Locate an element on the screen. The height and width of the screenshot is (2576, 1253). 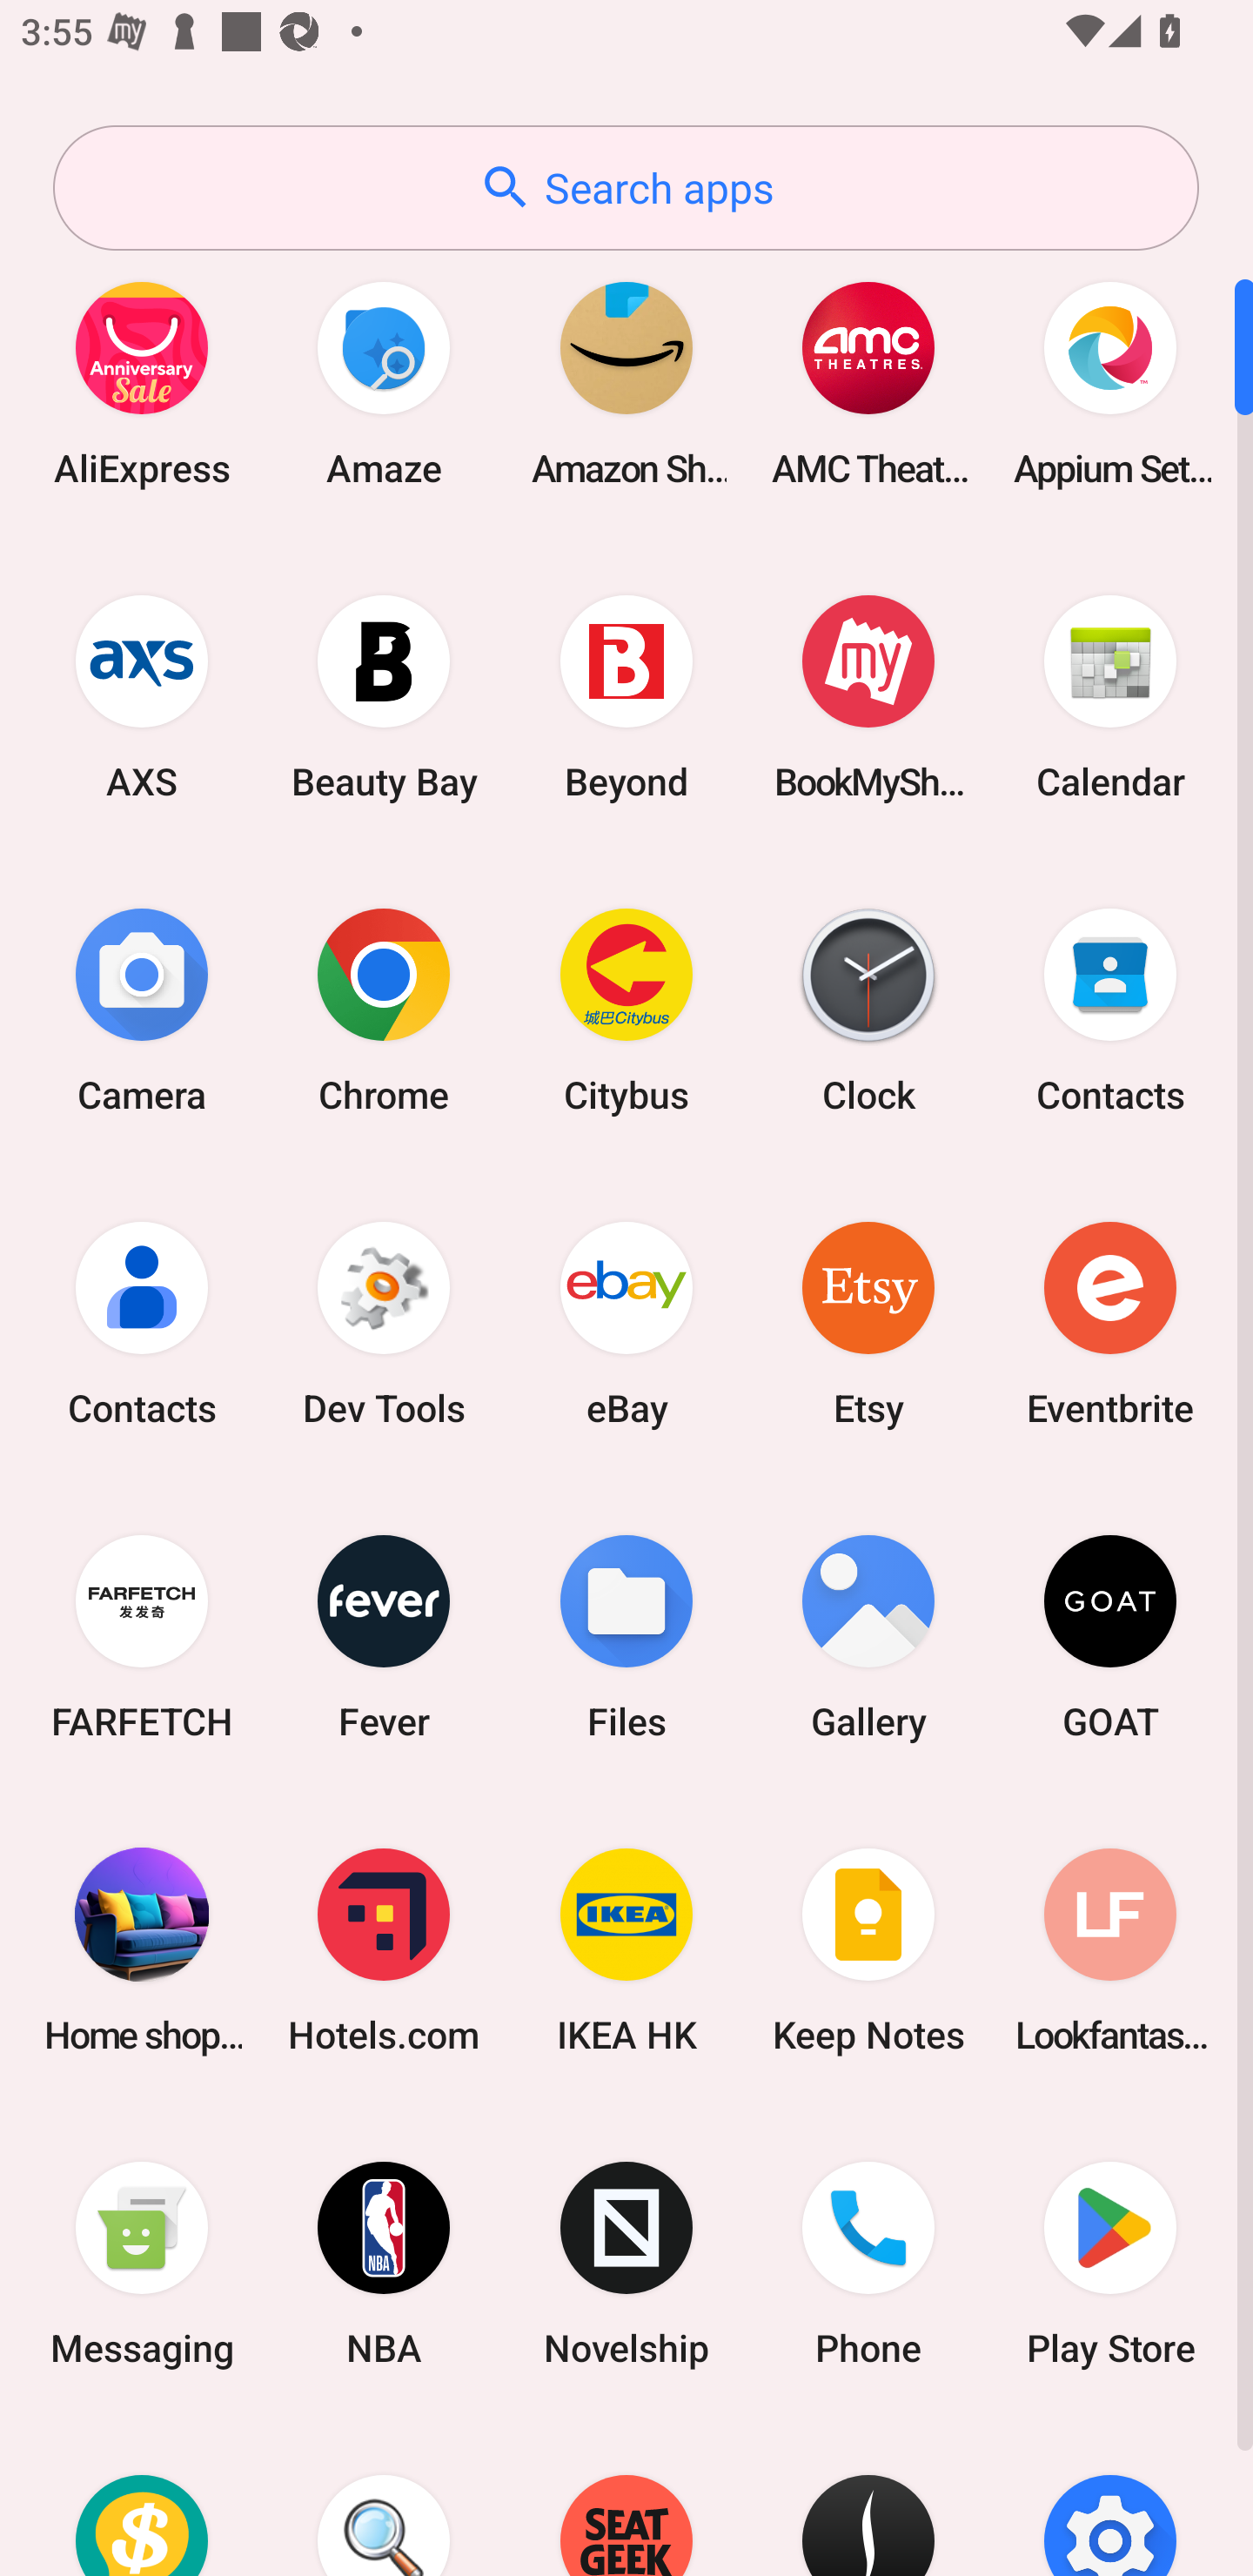
Beauty Bay is located at coordinates (384, 696).